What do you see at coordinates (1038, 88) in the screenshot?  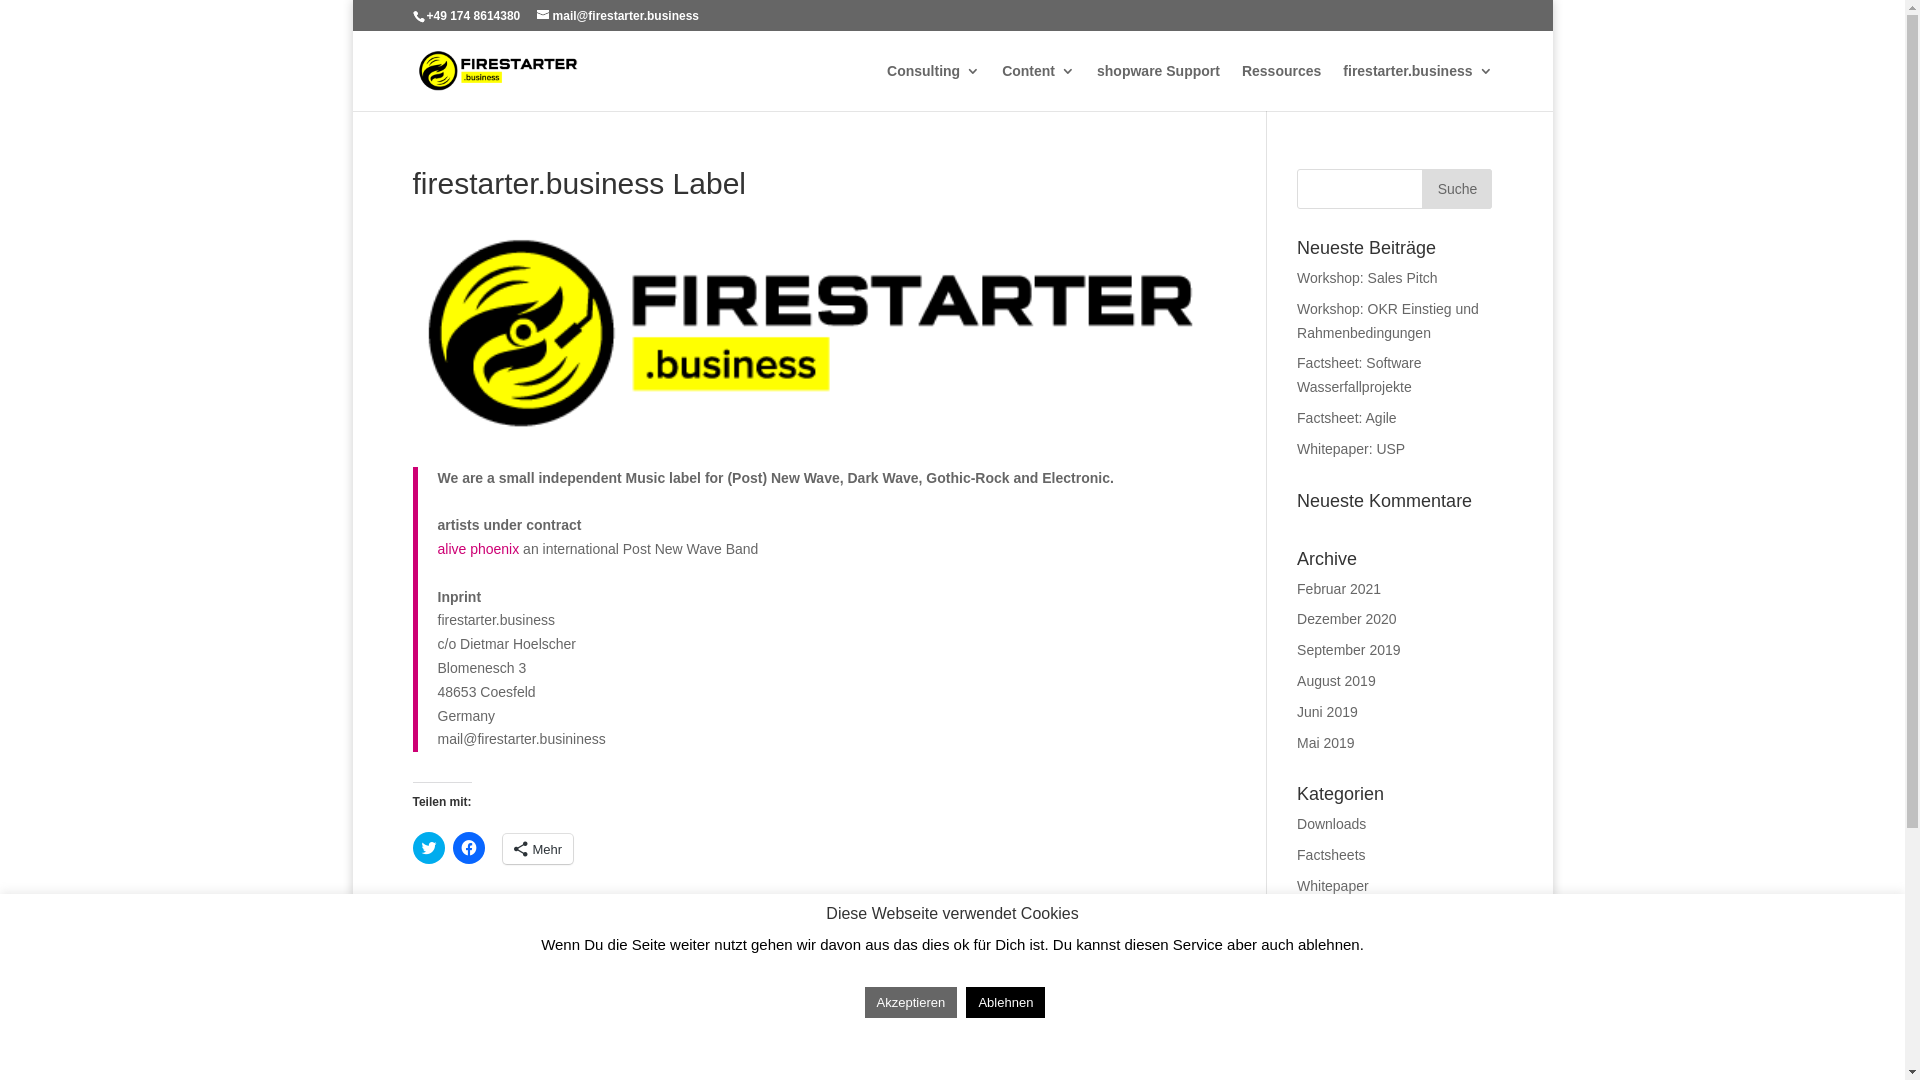 I see `Content` at bounding box center [1038, 88].